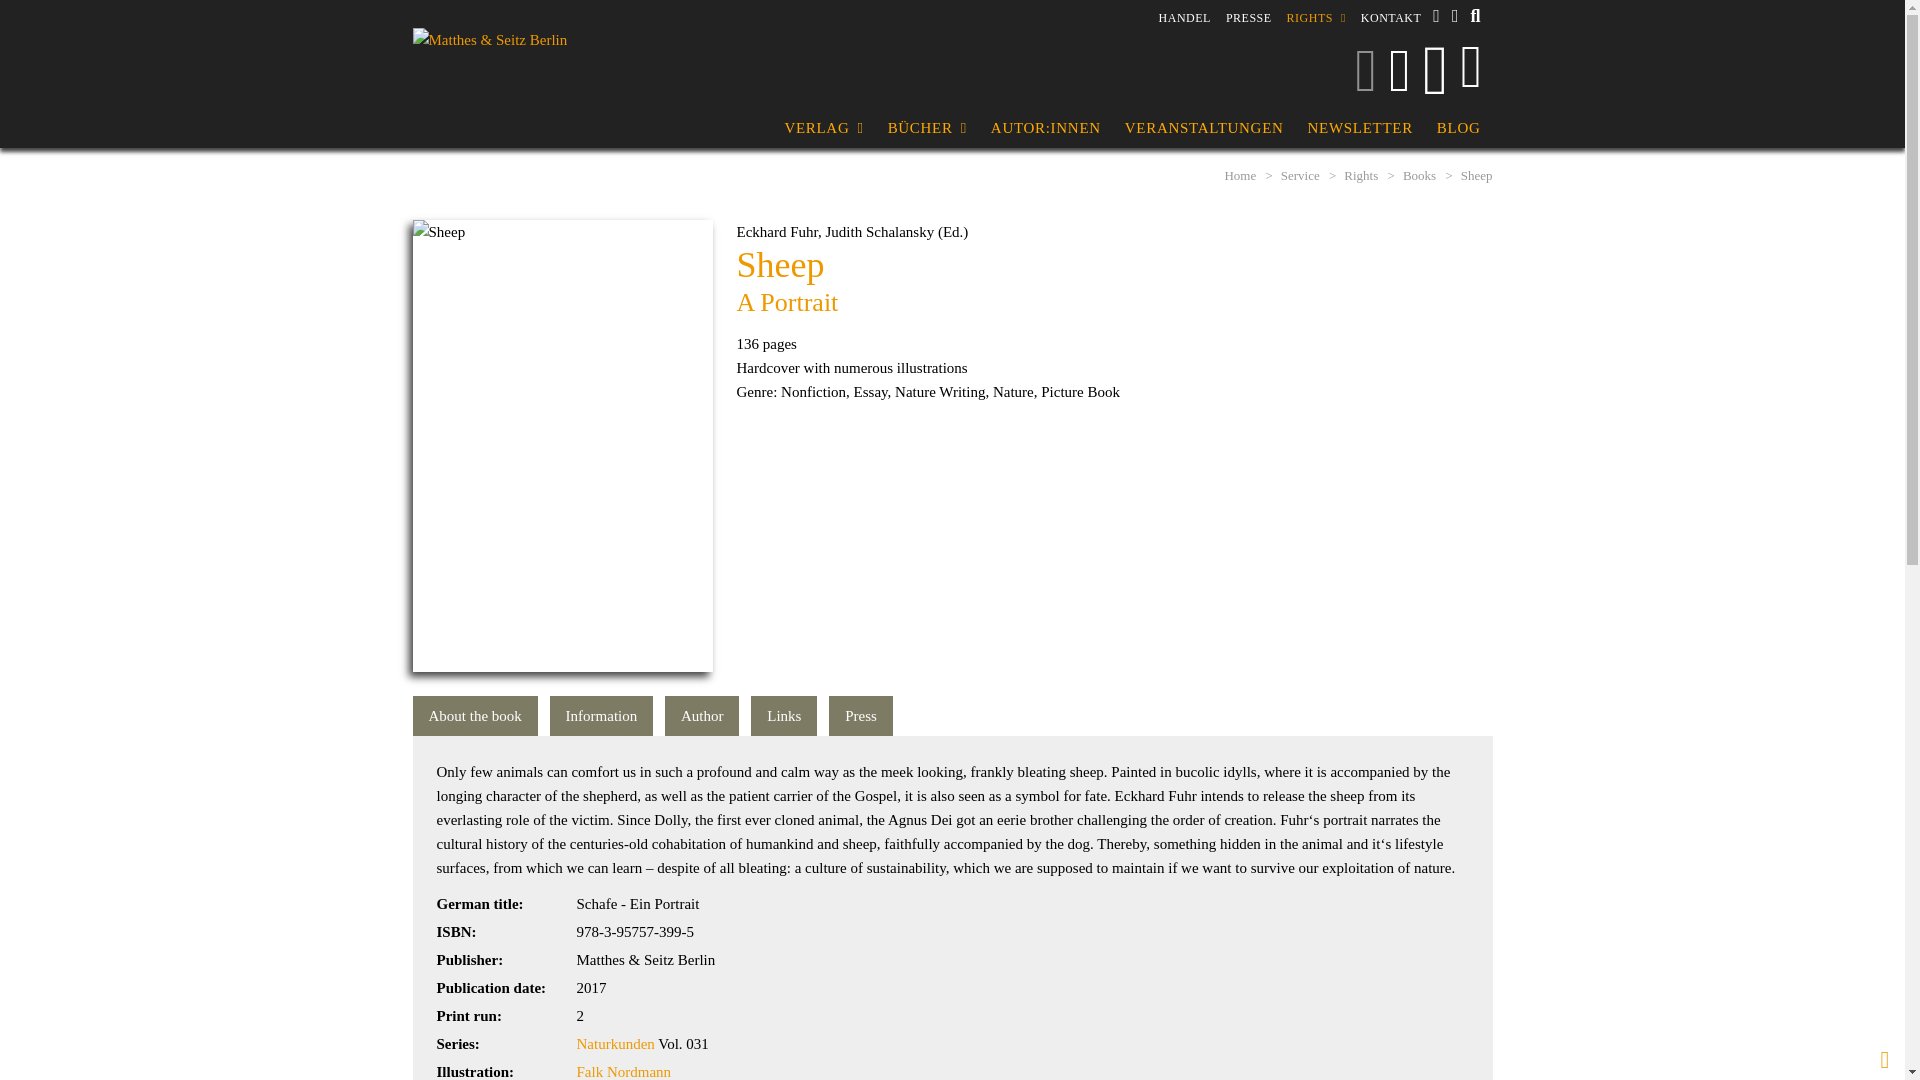 Image resolution: width=1920 pixels, height=1080 pixels. Describe the element at coordinates (1204, 128) in the screenshot. I see `VERANSTALTUNGEN` at that location.